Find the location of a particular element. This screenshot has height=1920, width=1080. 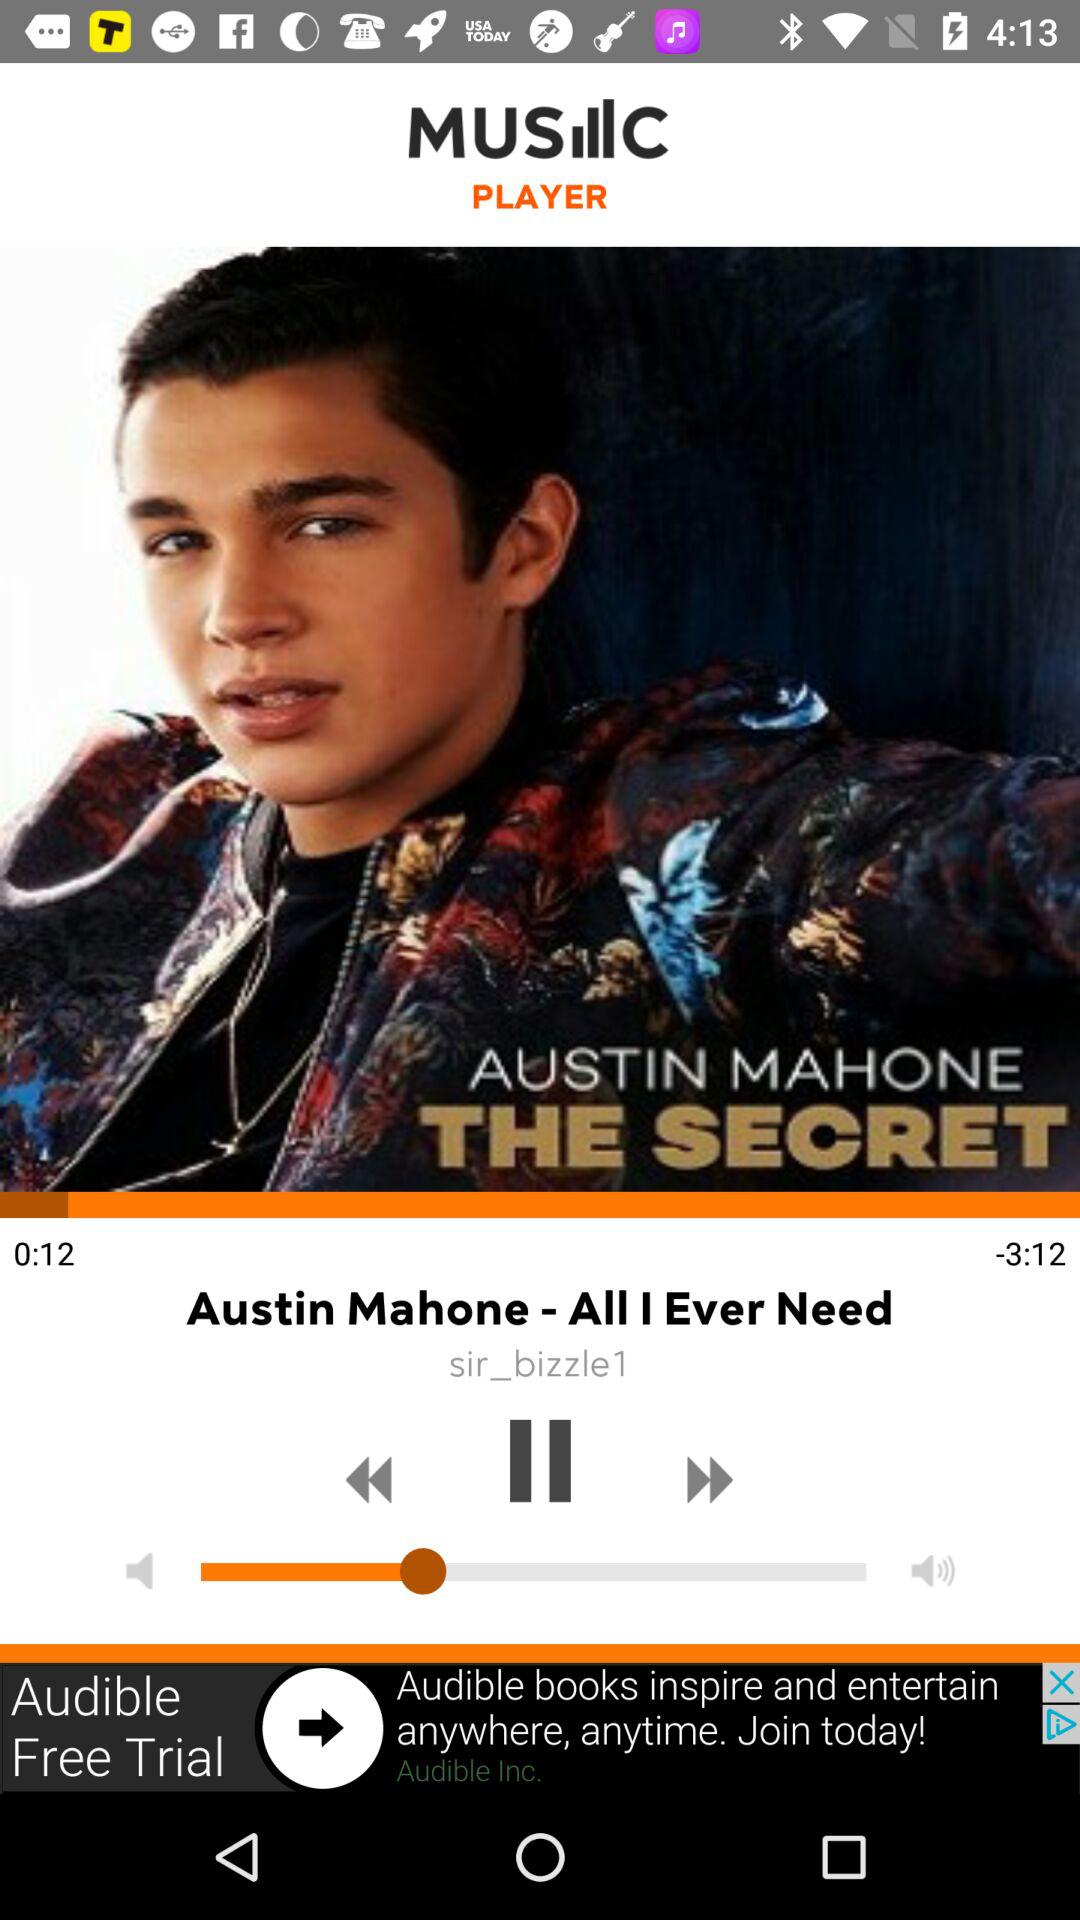

advertisement is located at coordinates (540, 1728).